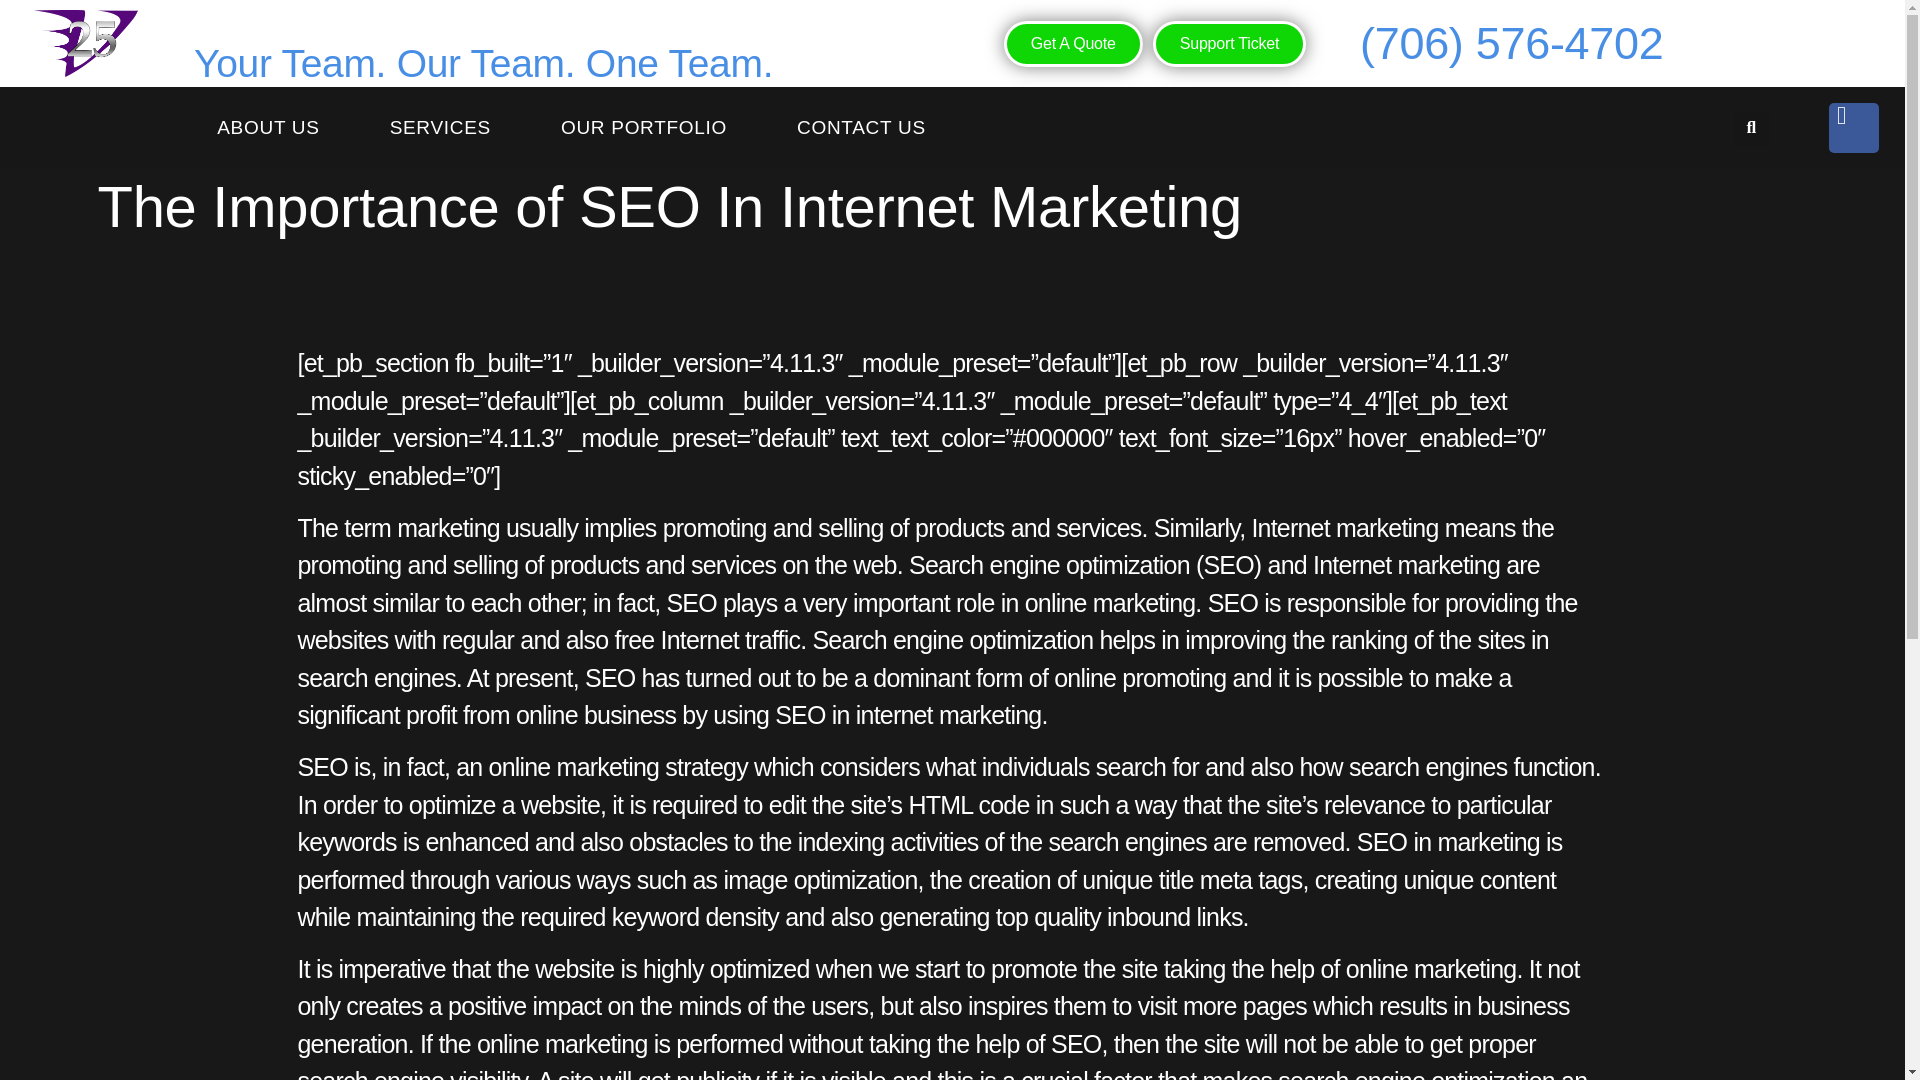  I want to click on SERVICES, so click(440, 128).